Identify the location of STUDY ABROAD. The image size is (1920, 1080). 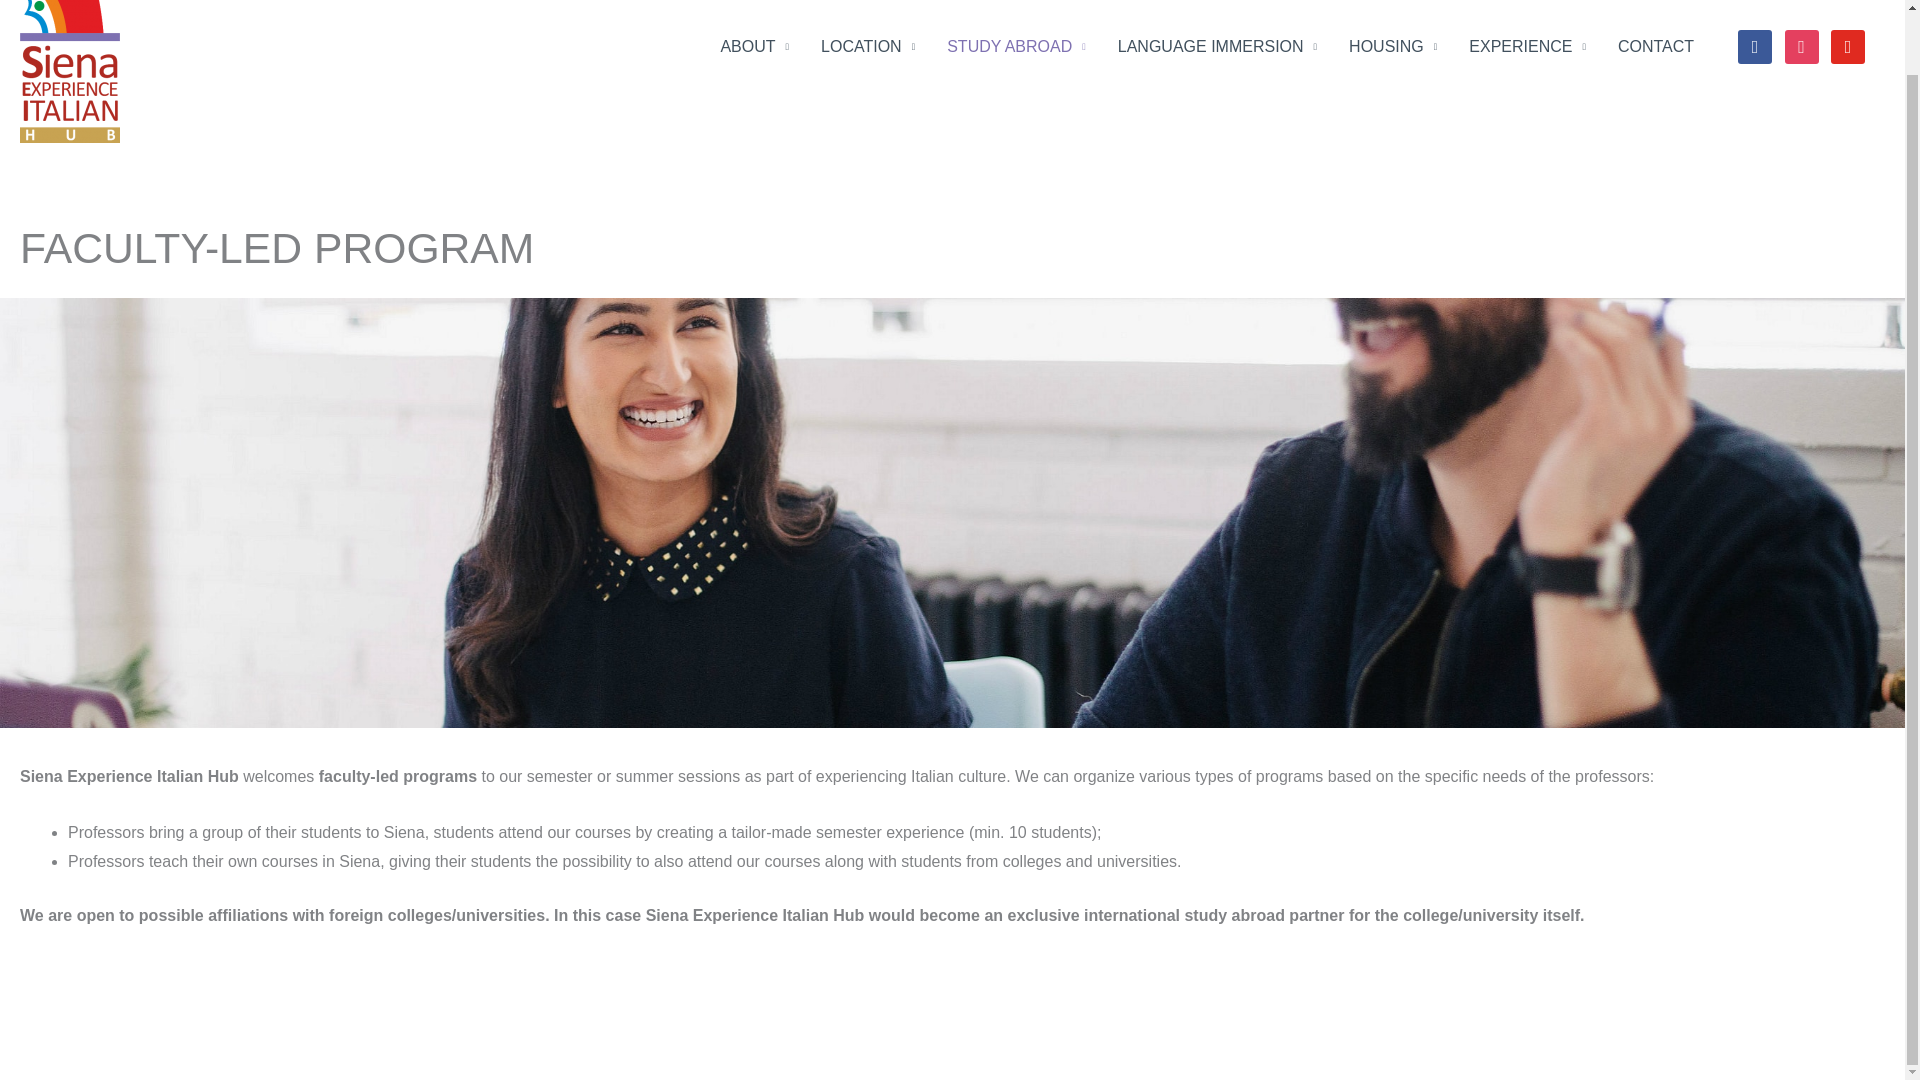
(1016, 46).